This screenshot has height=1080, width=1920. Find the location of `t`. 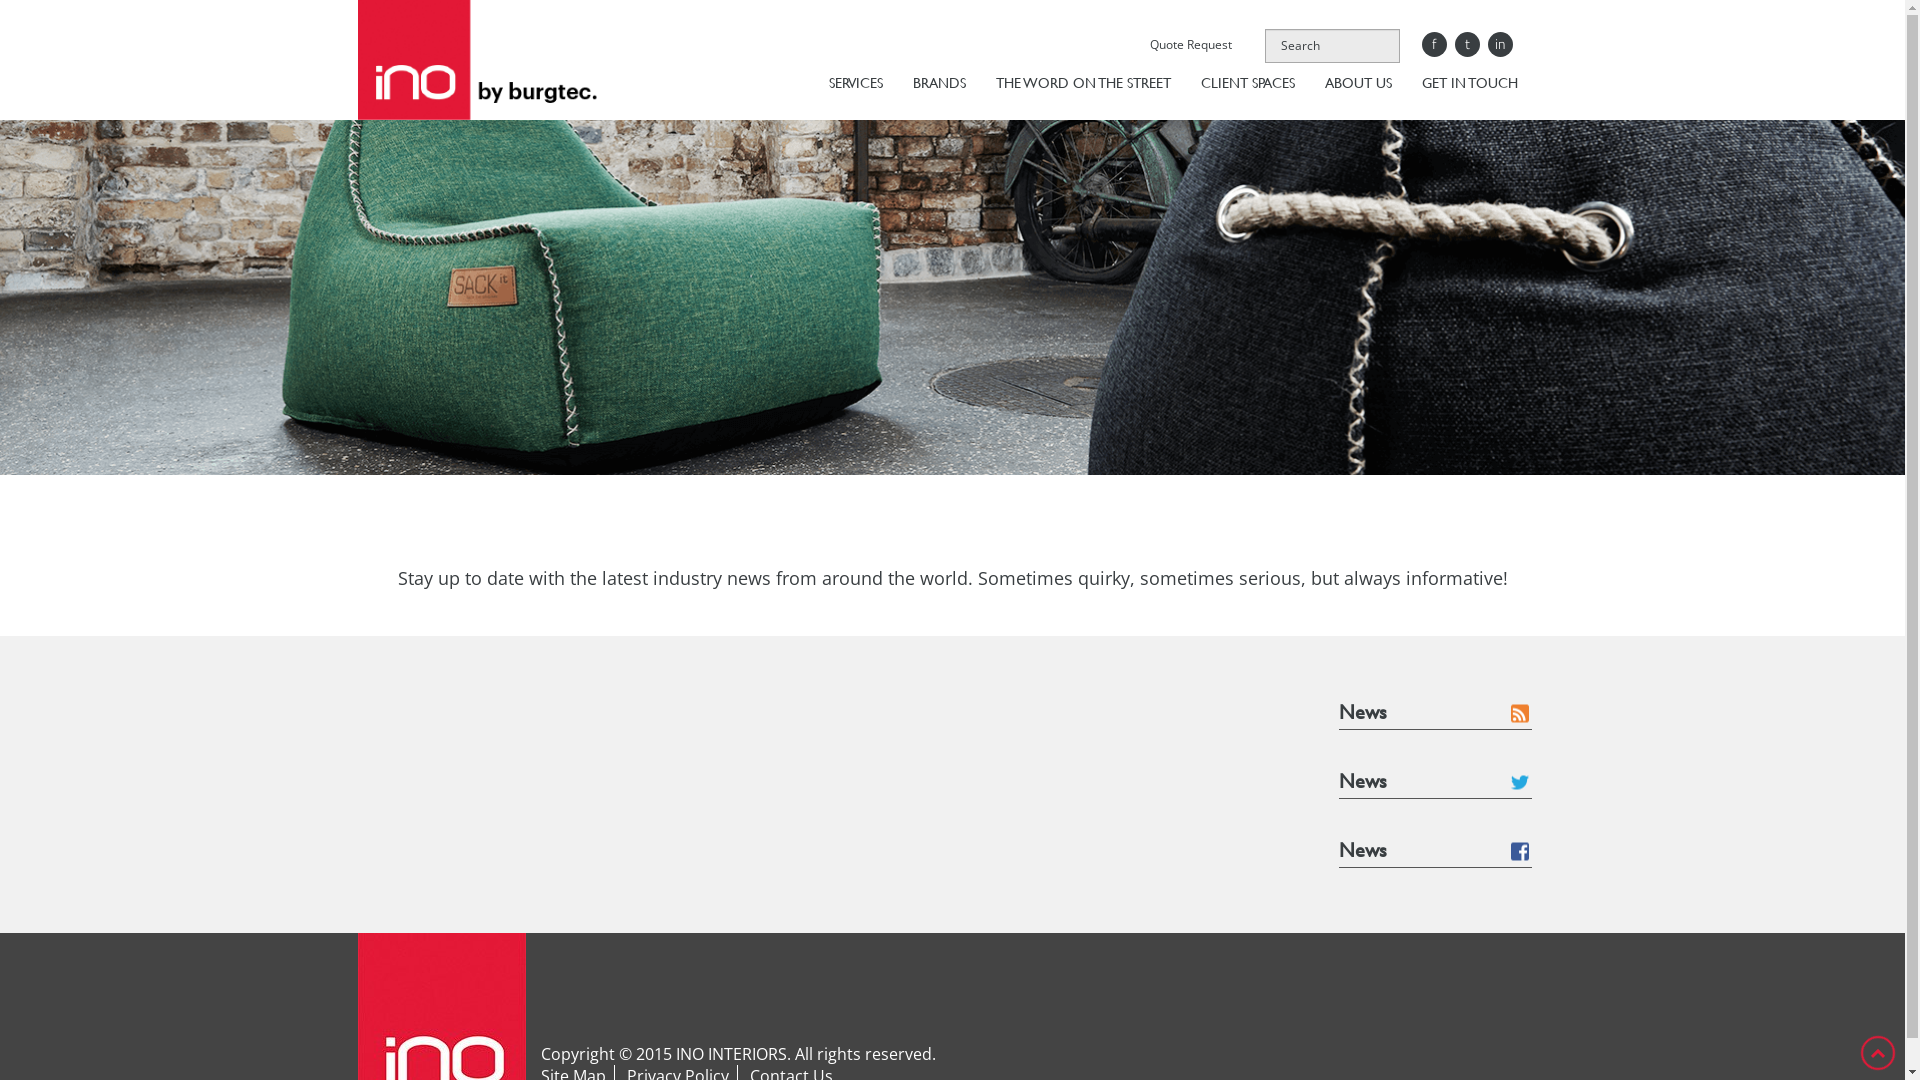

t is located at coordinates (1466, 44).